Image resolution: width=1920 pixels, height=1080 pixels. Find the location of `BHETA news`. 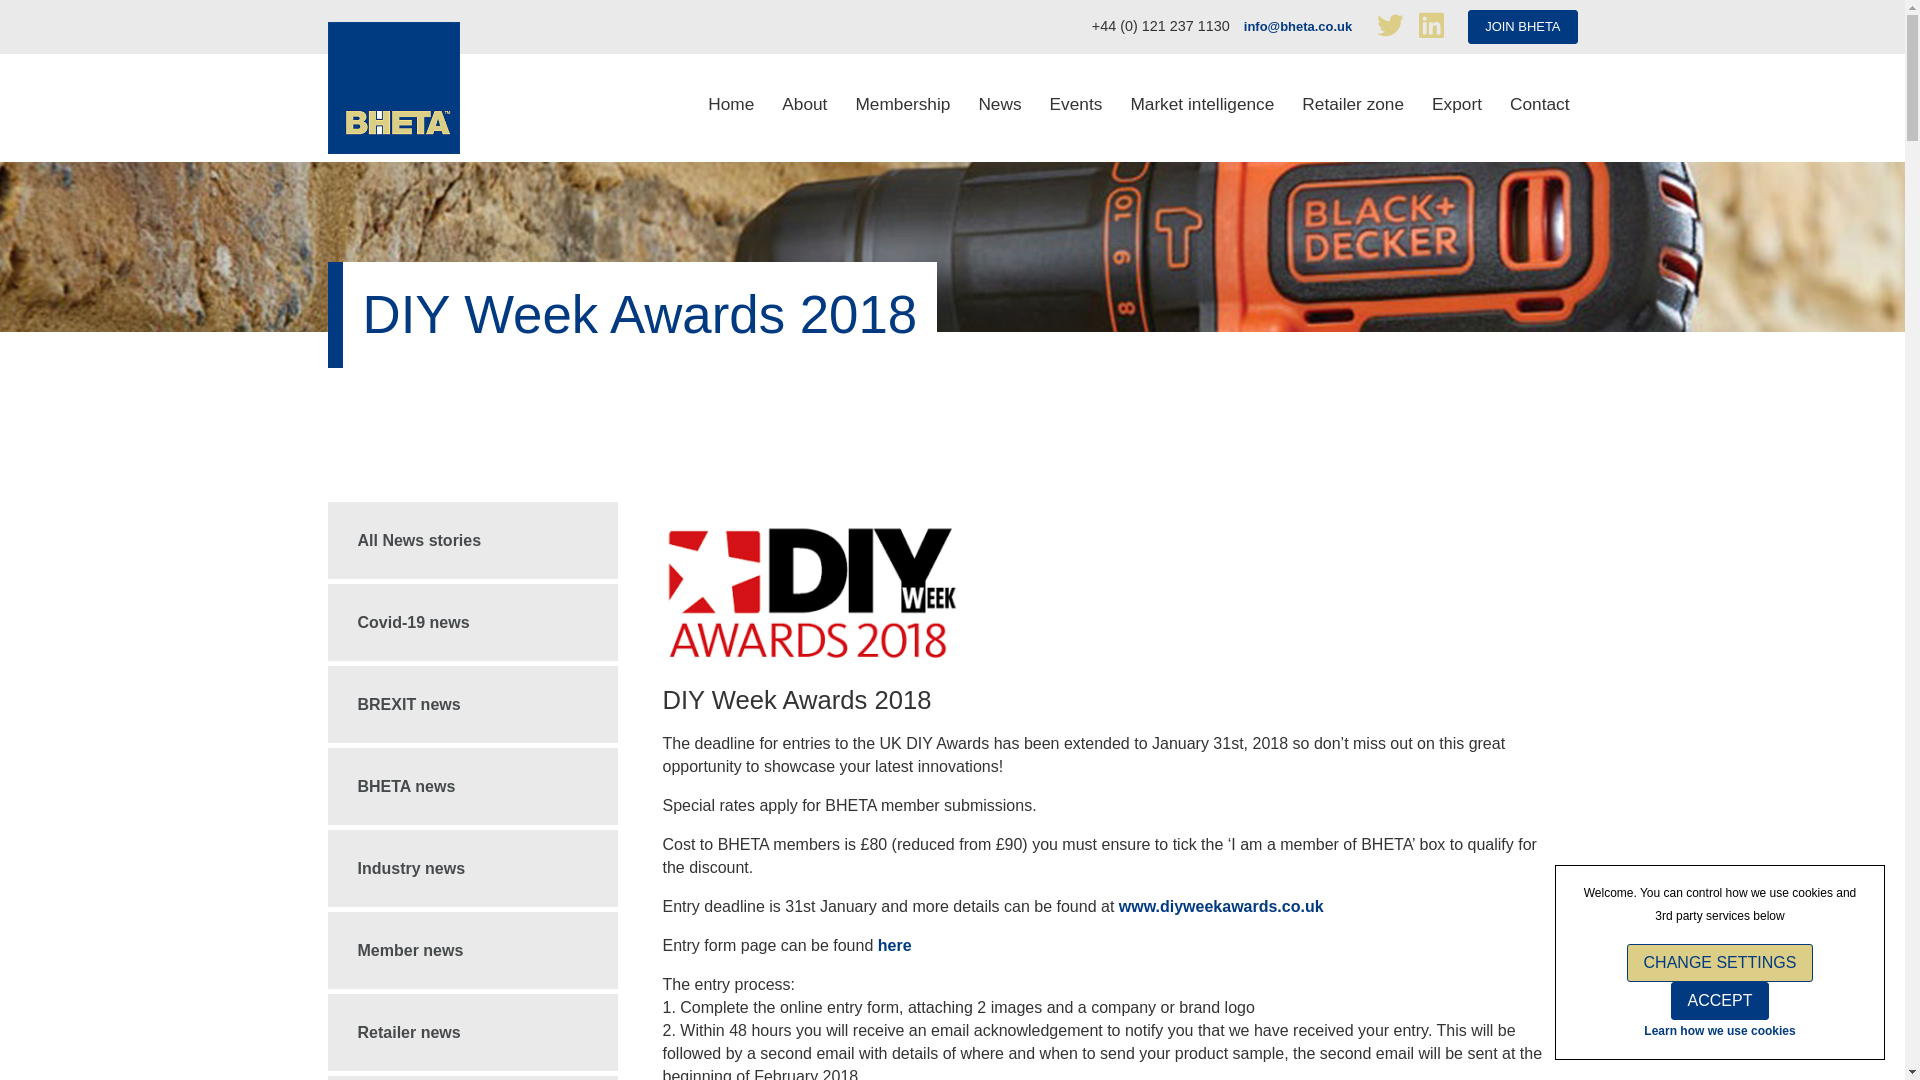

BHETA news is located at coordinates (473, 786).